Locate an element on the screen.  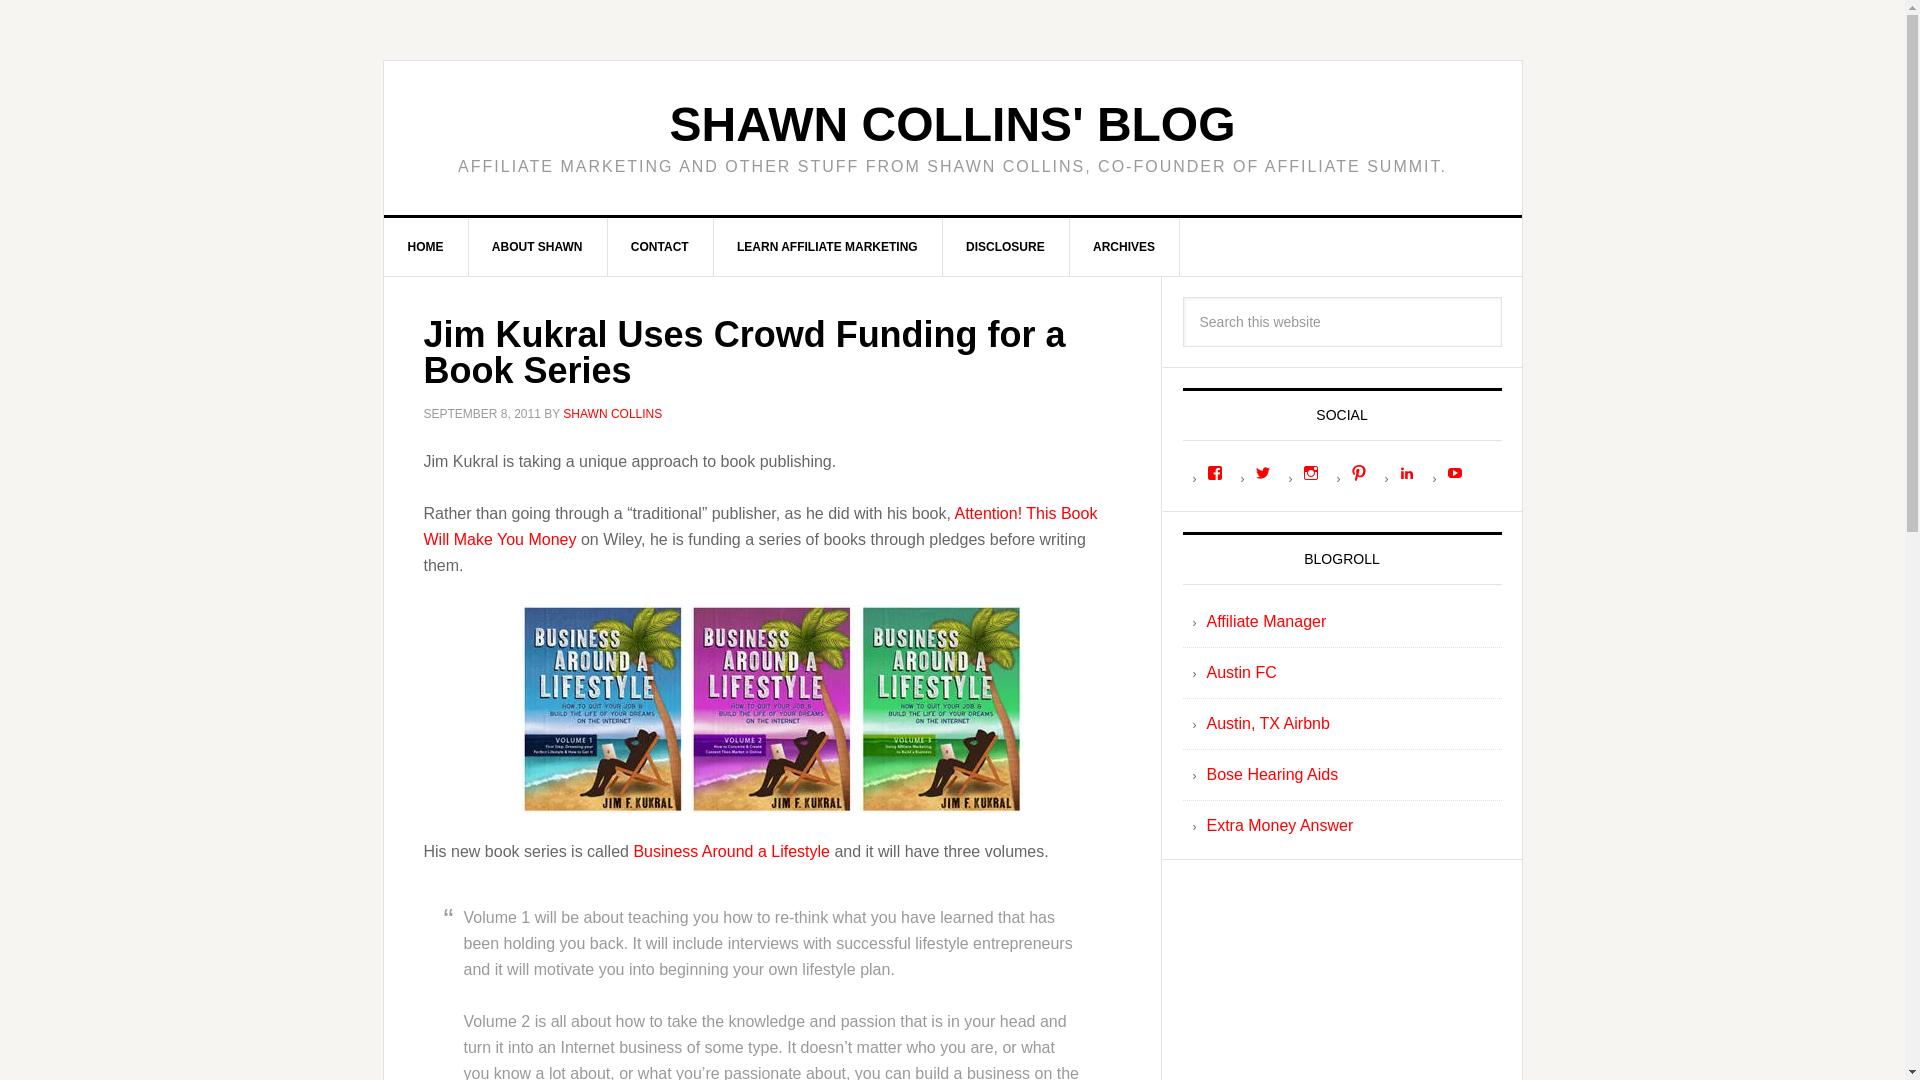
CONTACT is located at coordinates (660, 247).